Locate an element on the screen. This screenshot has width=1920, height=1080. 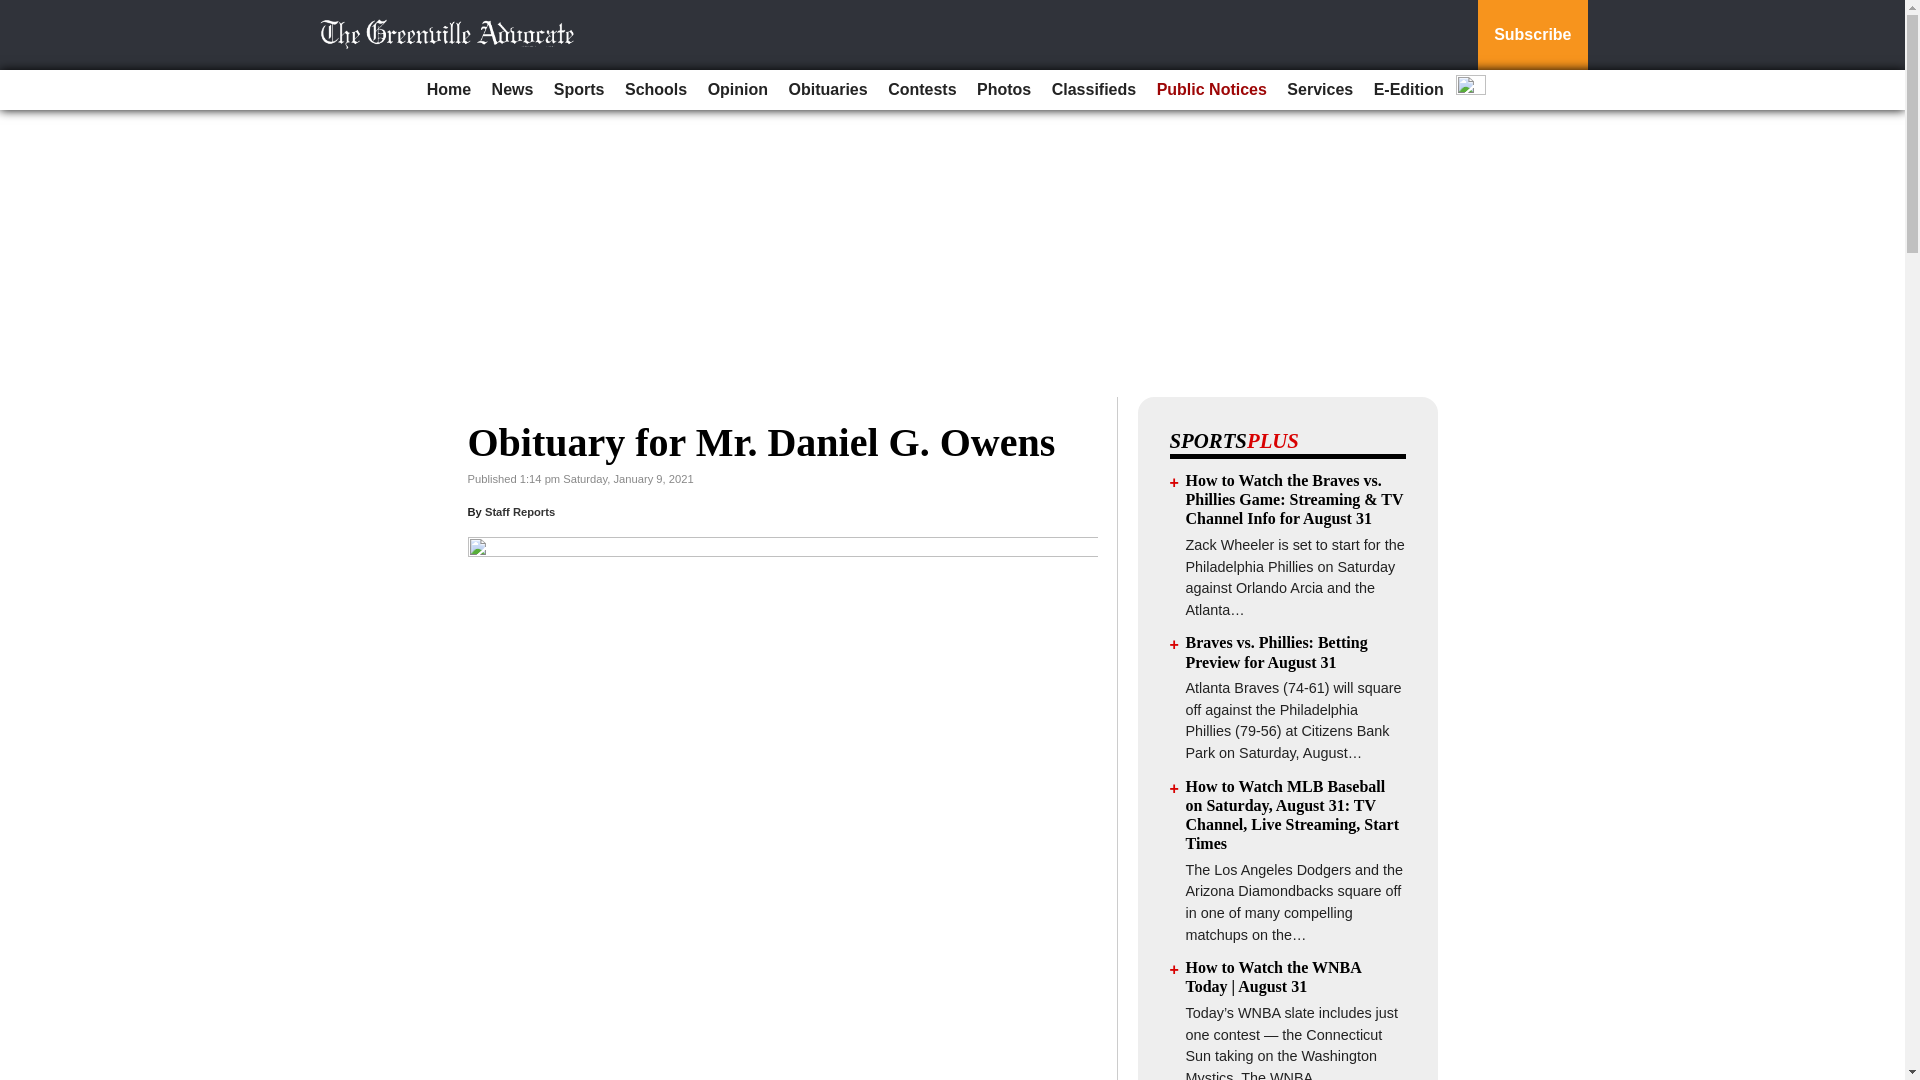
Staff Reports is located at coordinates (520, 512).